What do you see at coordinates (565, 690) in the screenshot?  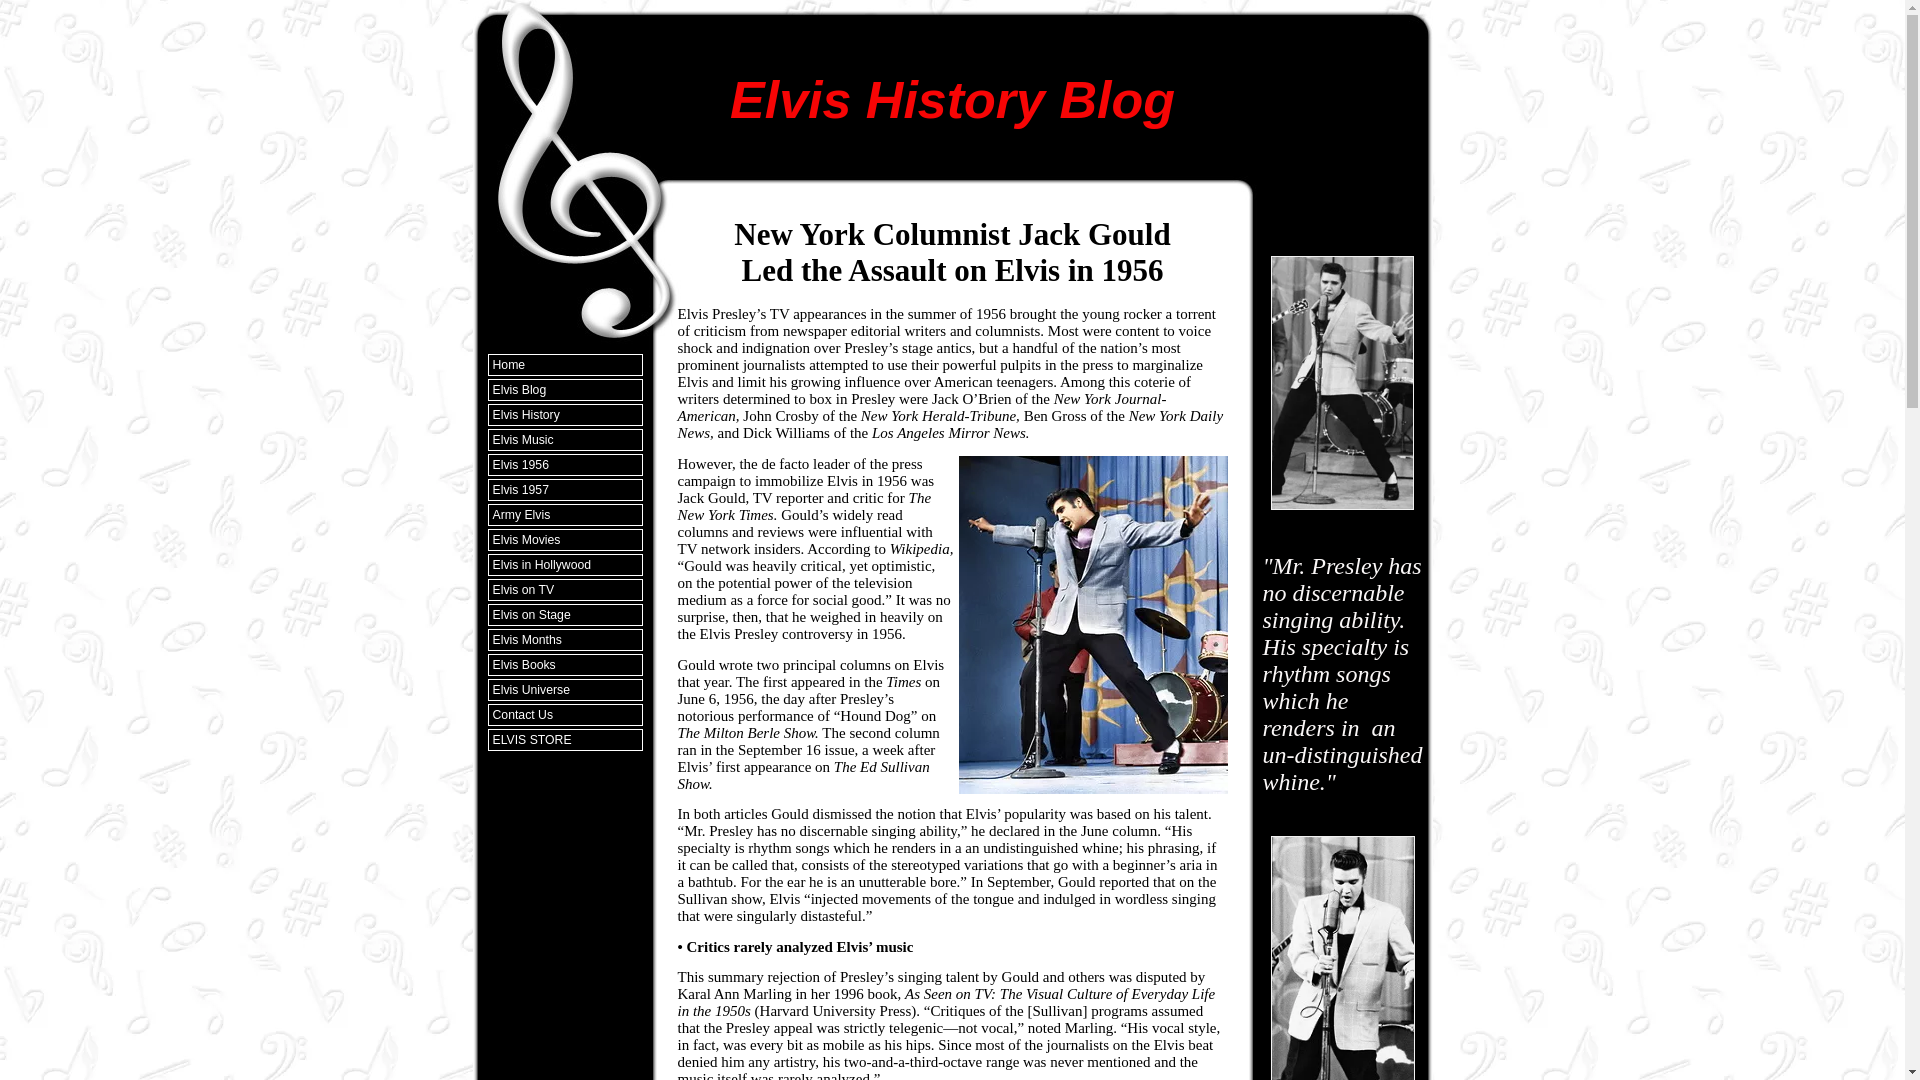 I see `Elvis Universe` at bounding box center [565, 690].